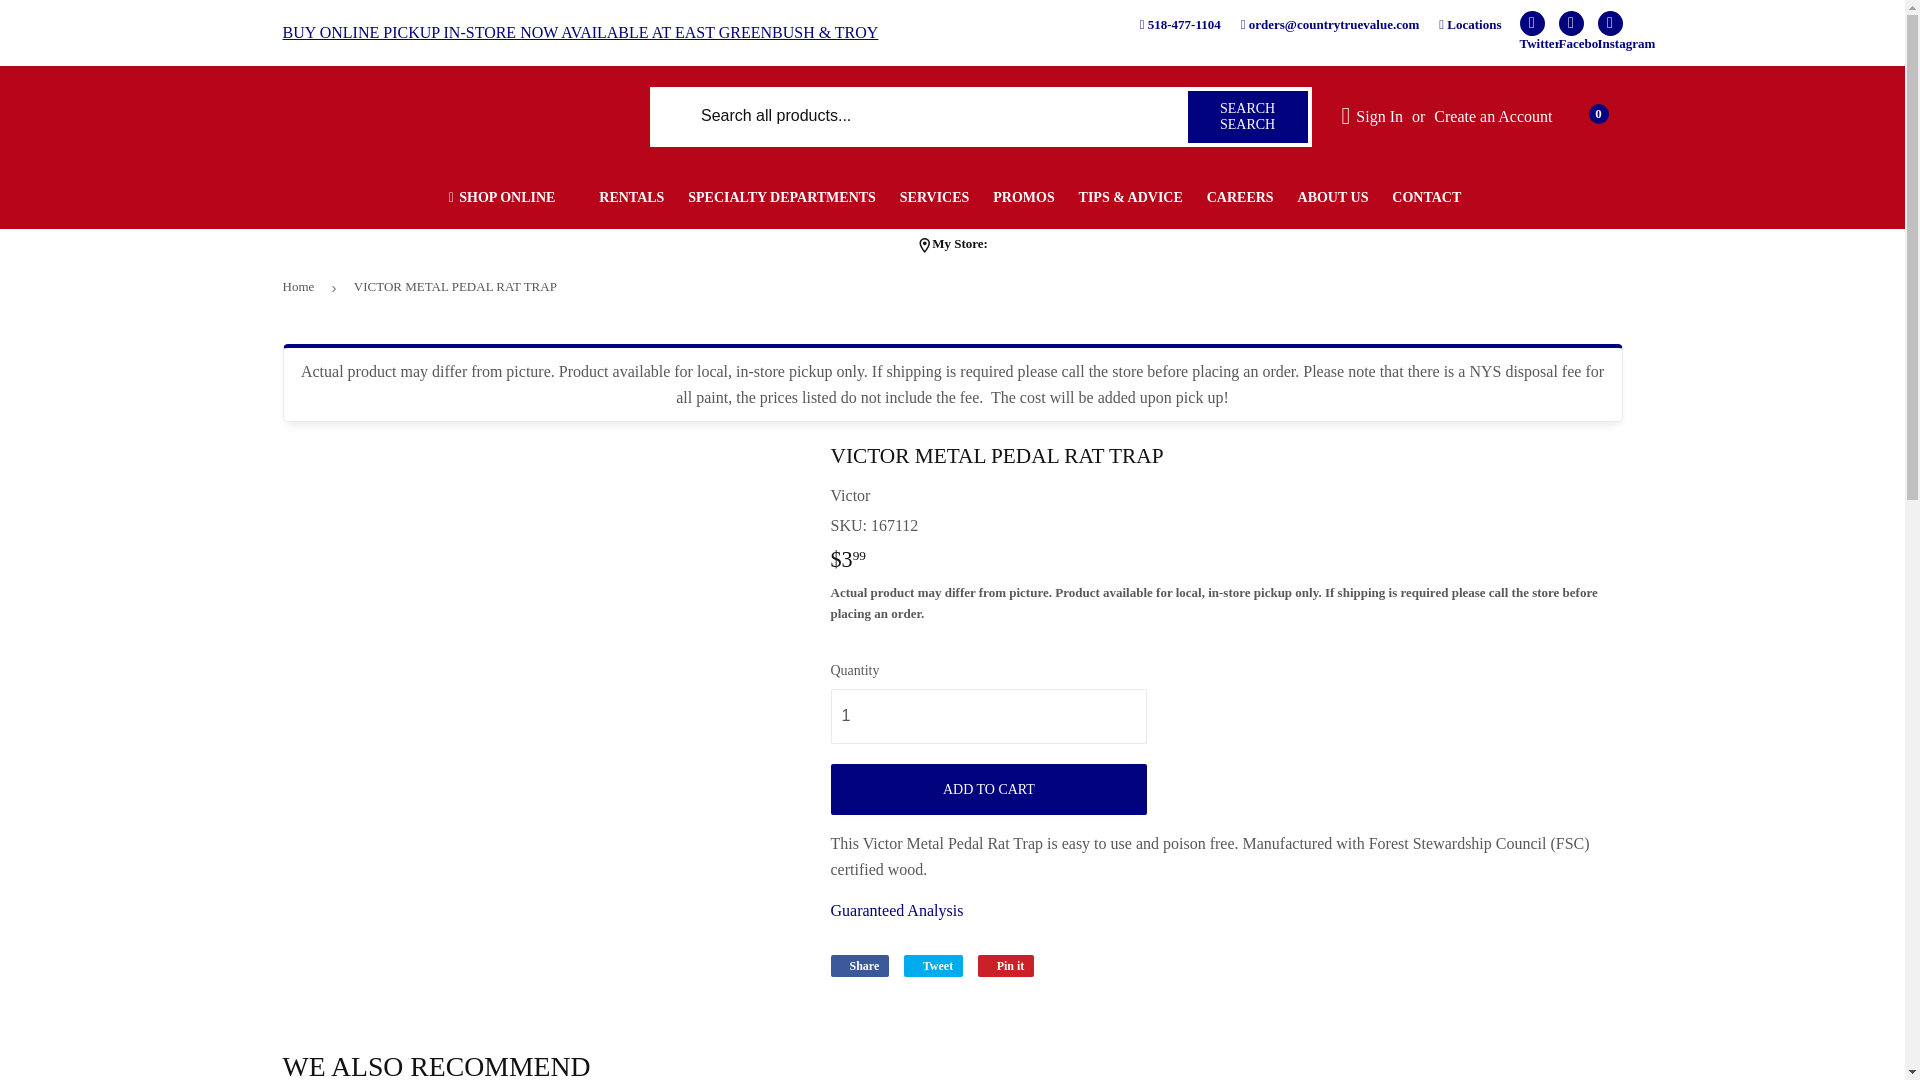  Describe the element at coordinates (934, 966) in the screenshot. I see `Tweet on Twitter` at that location.